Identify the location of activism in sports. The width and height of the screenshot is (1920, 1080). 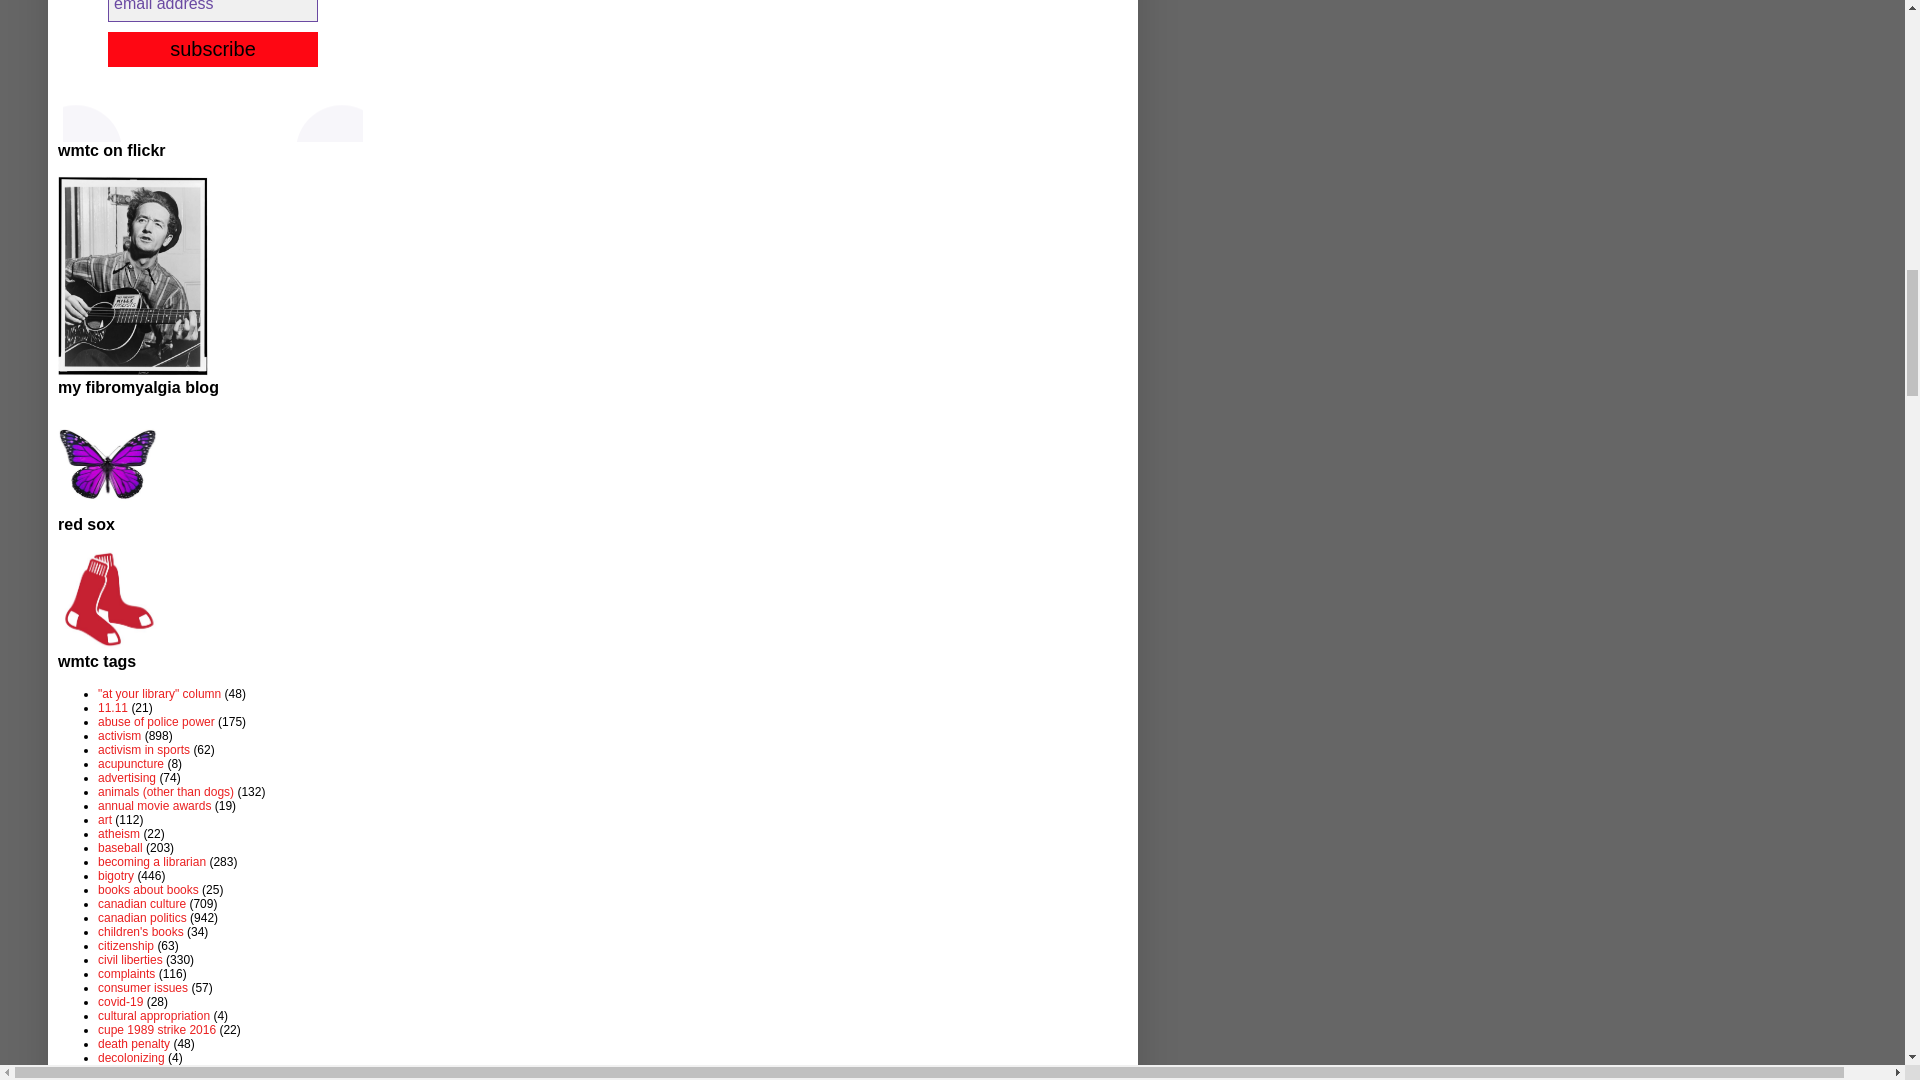
(144, 750).